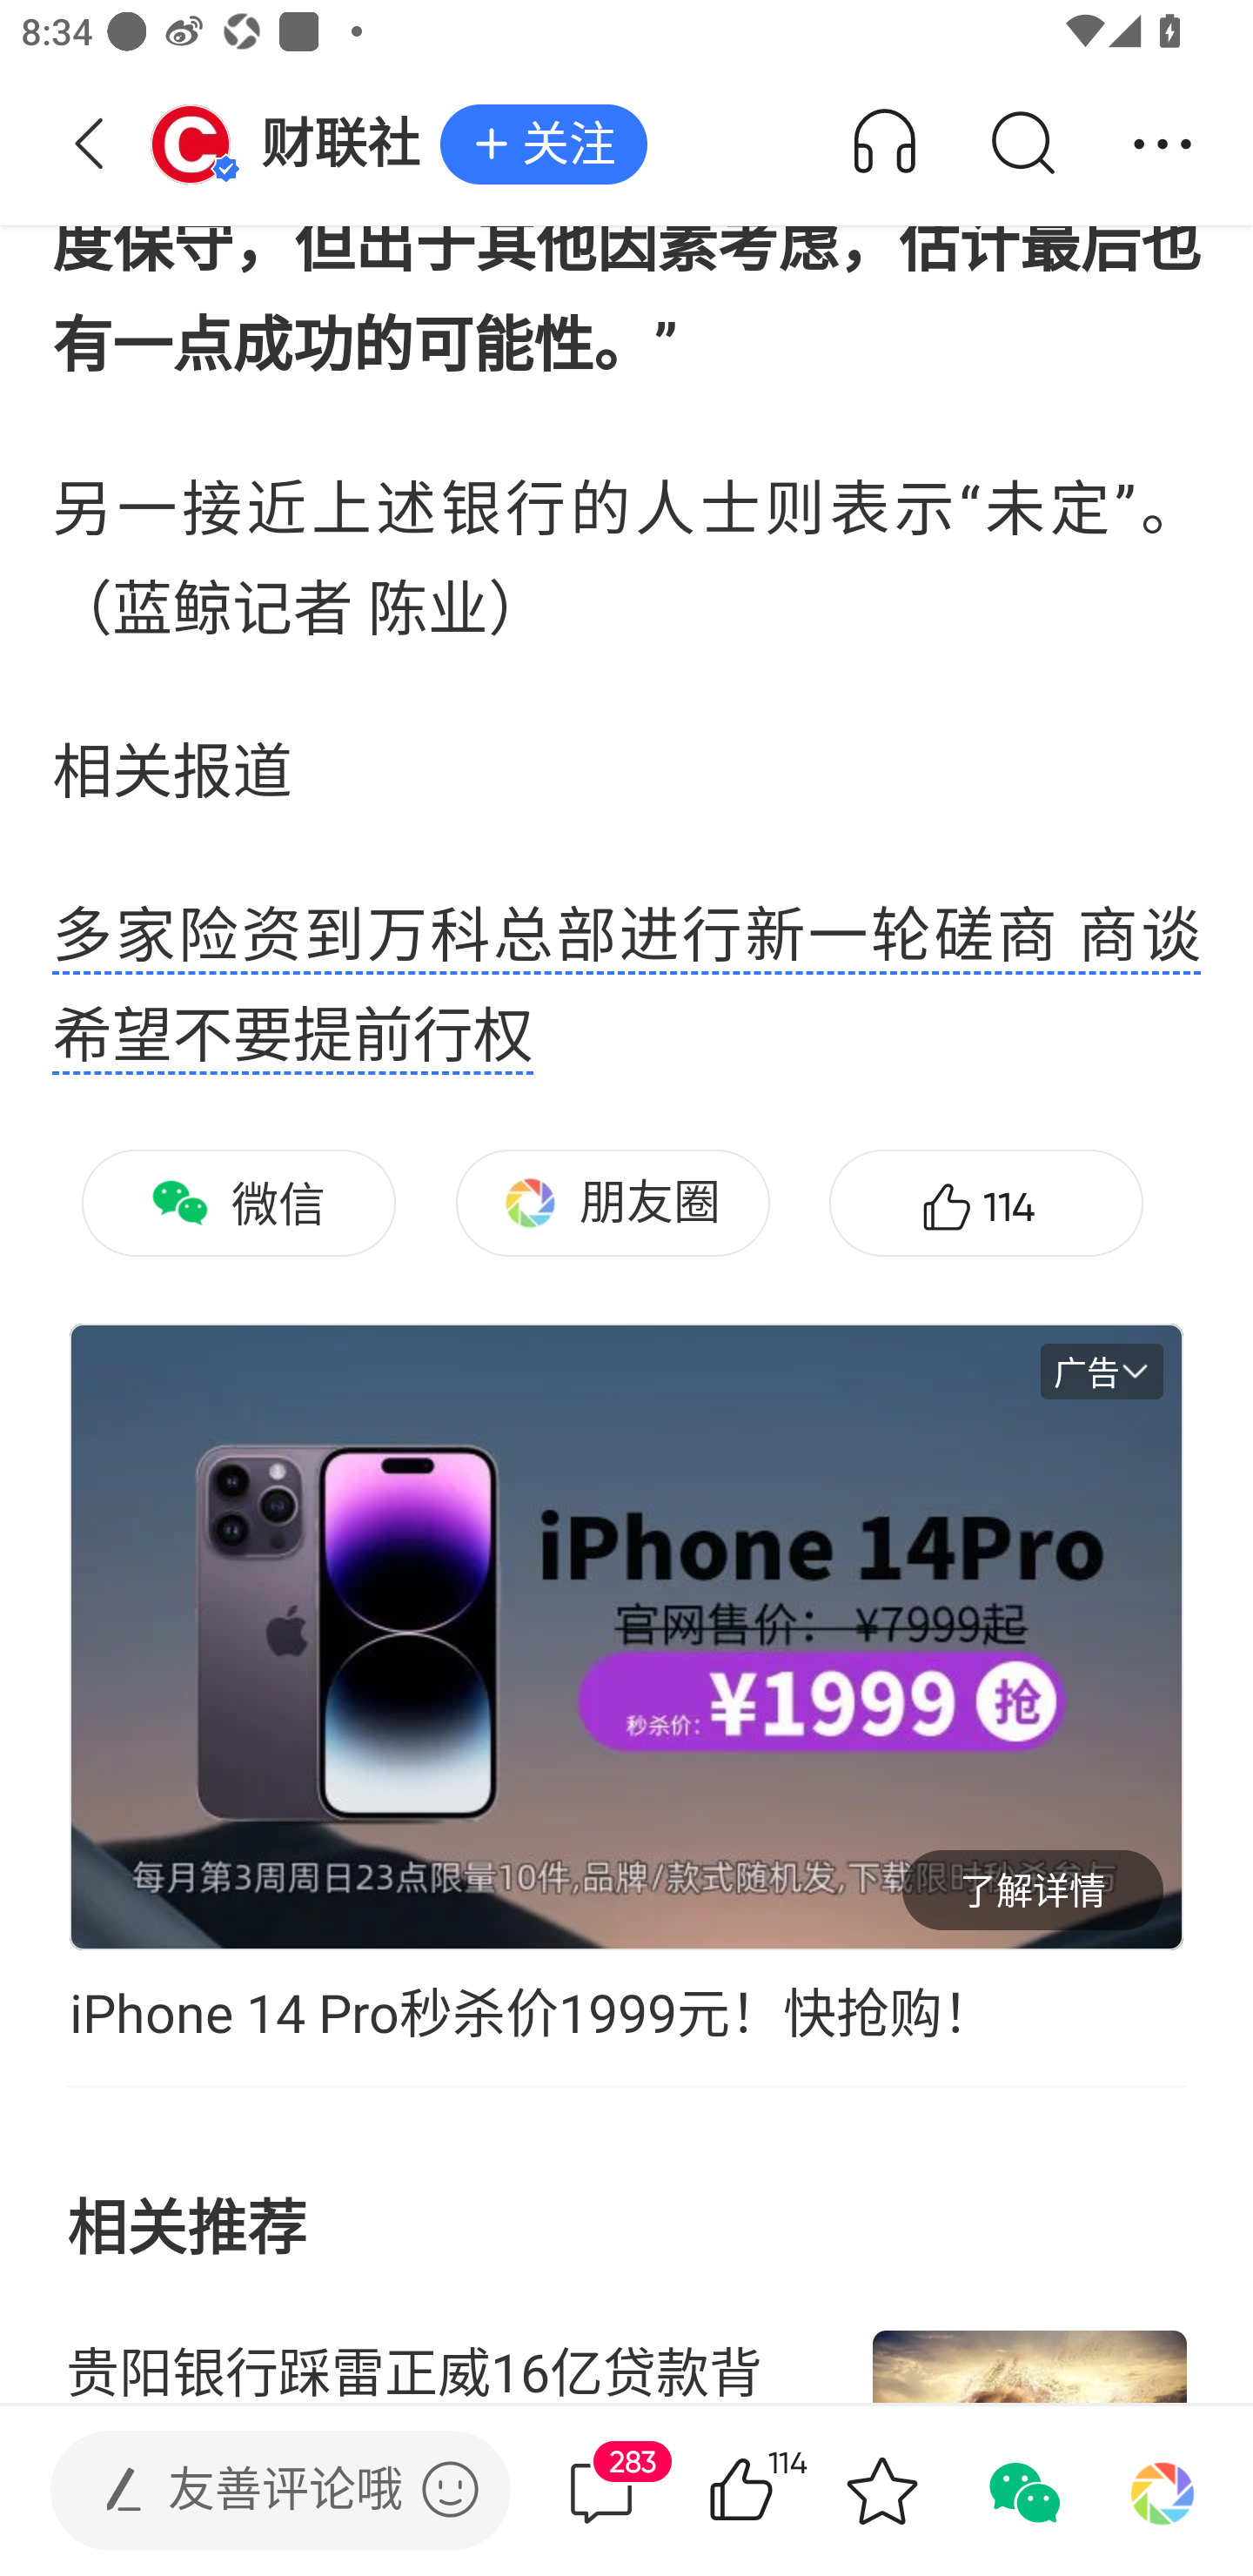  What do you see at coordinates (294, 144) in the screenshot?
I see `财联社` at bounding box center [294, 144].